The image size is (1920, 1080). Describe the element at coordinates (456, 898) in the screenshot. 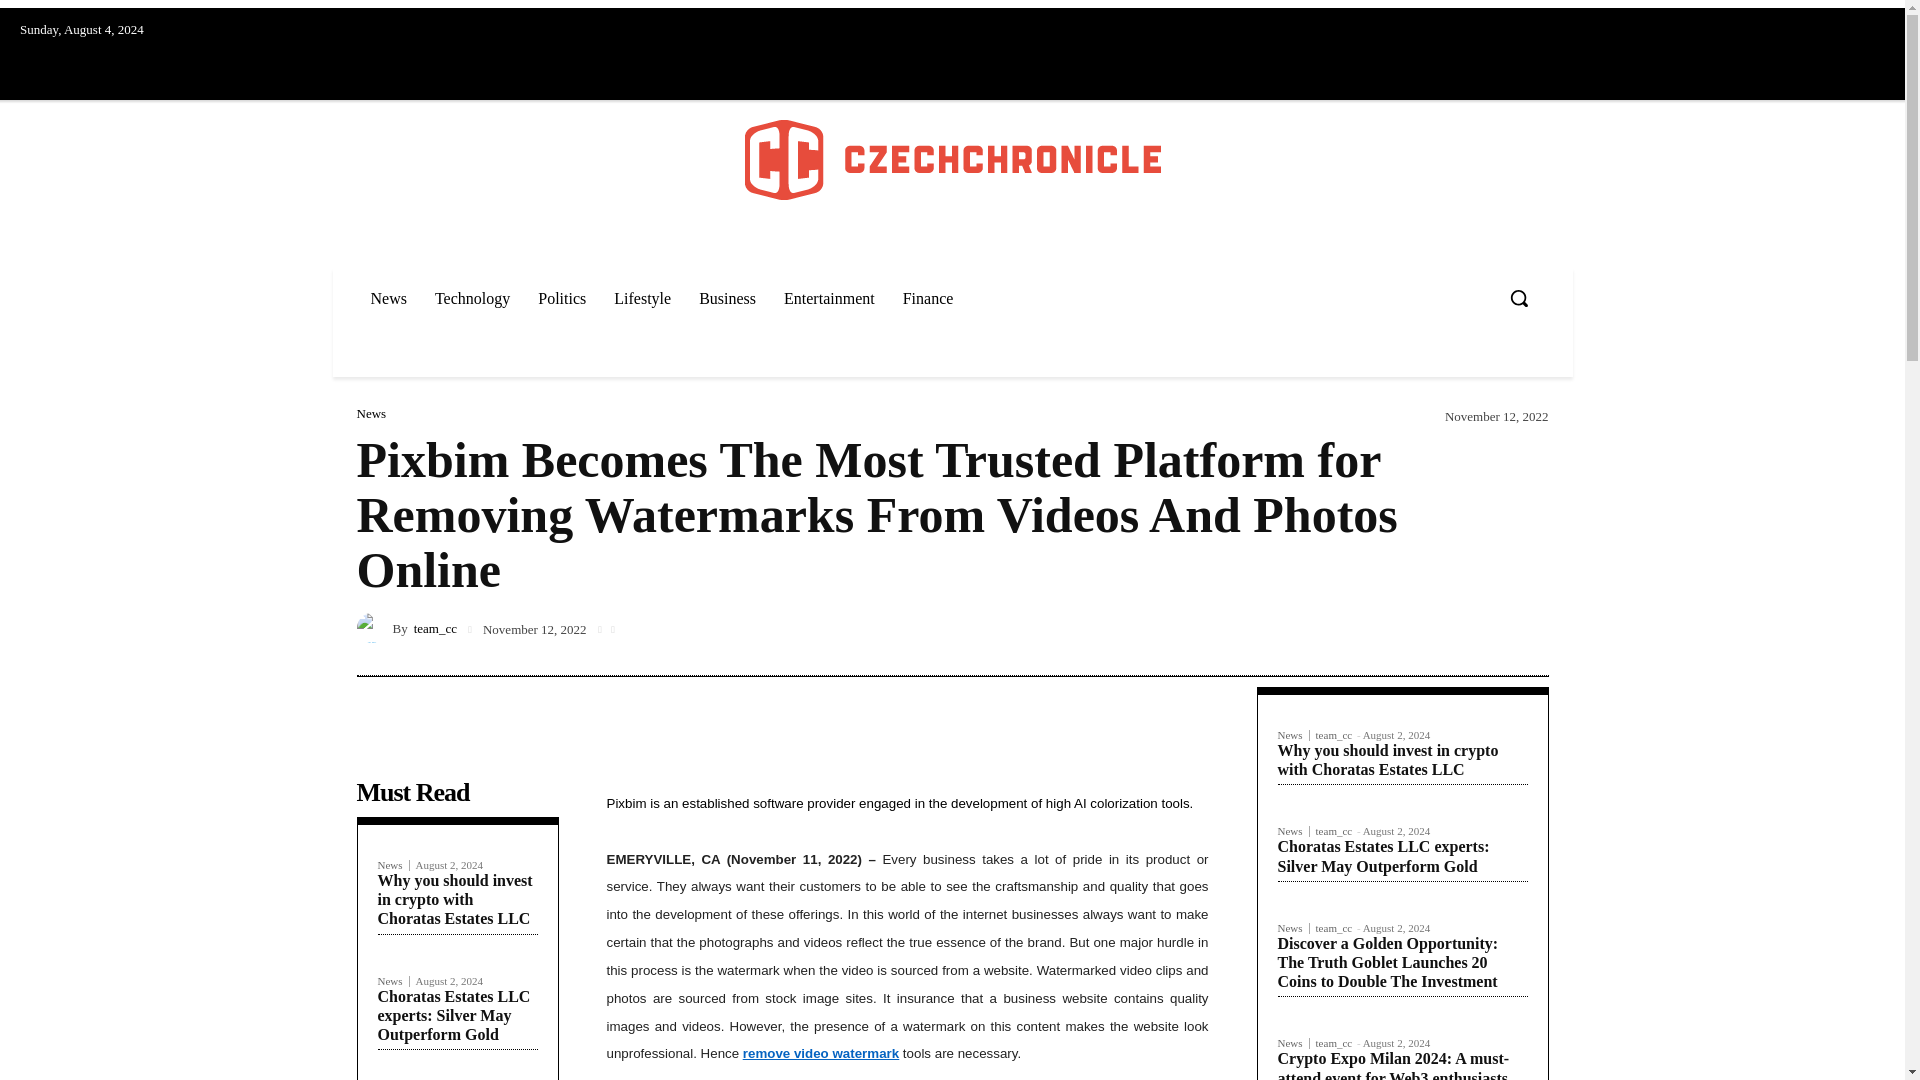

I see `Why you should invest in crypto with Choratas Estates LLC` at that location.